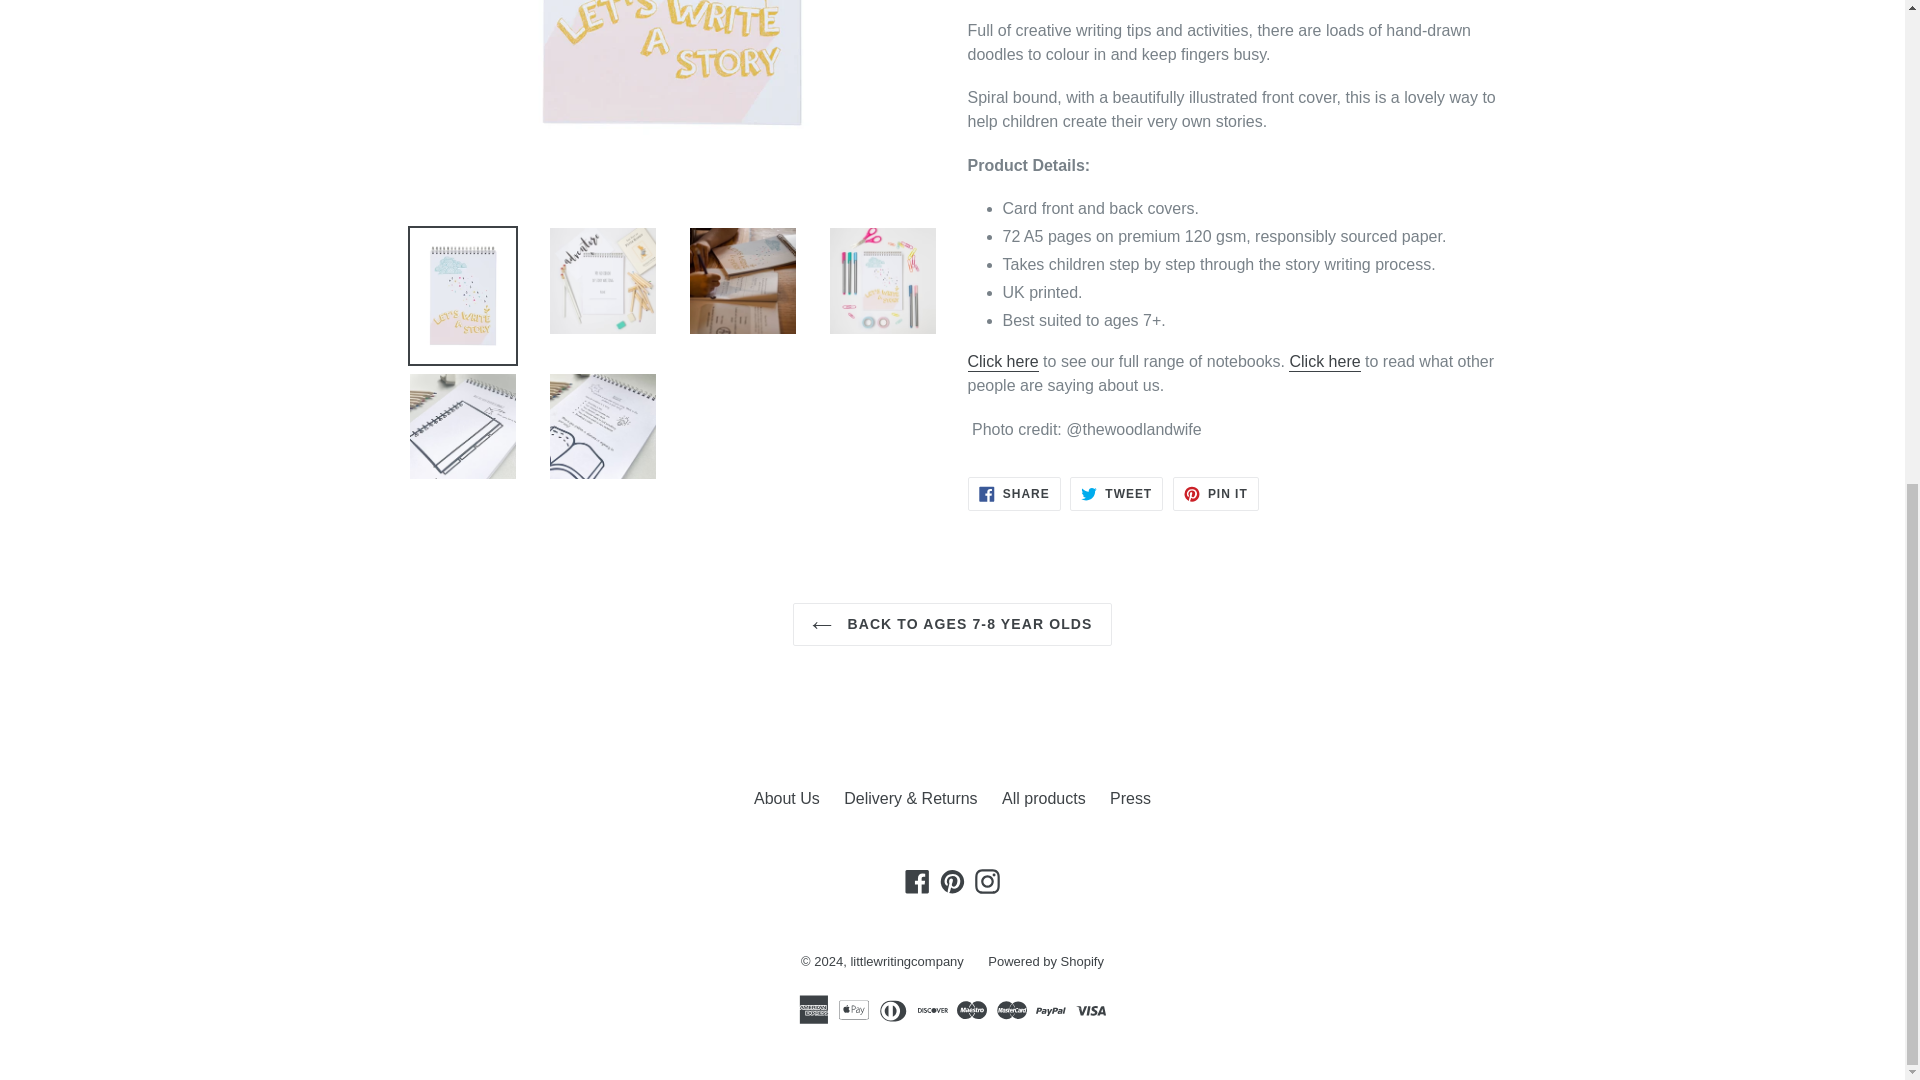  I want to click on Share on Facebook, so click(1014, 494).